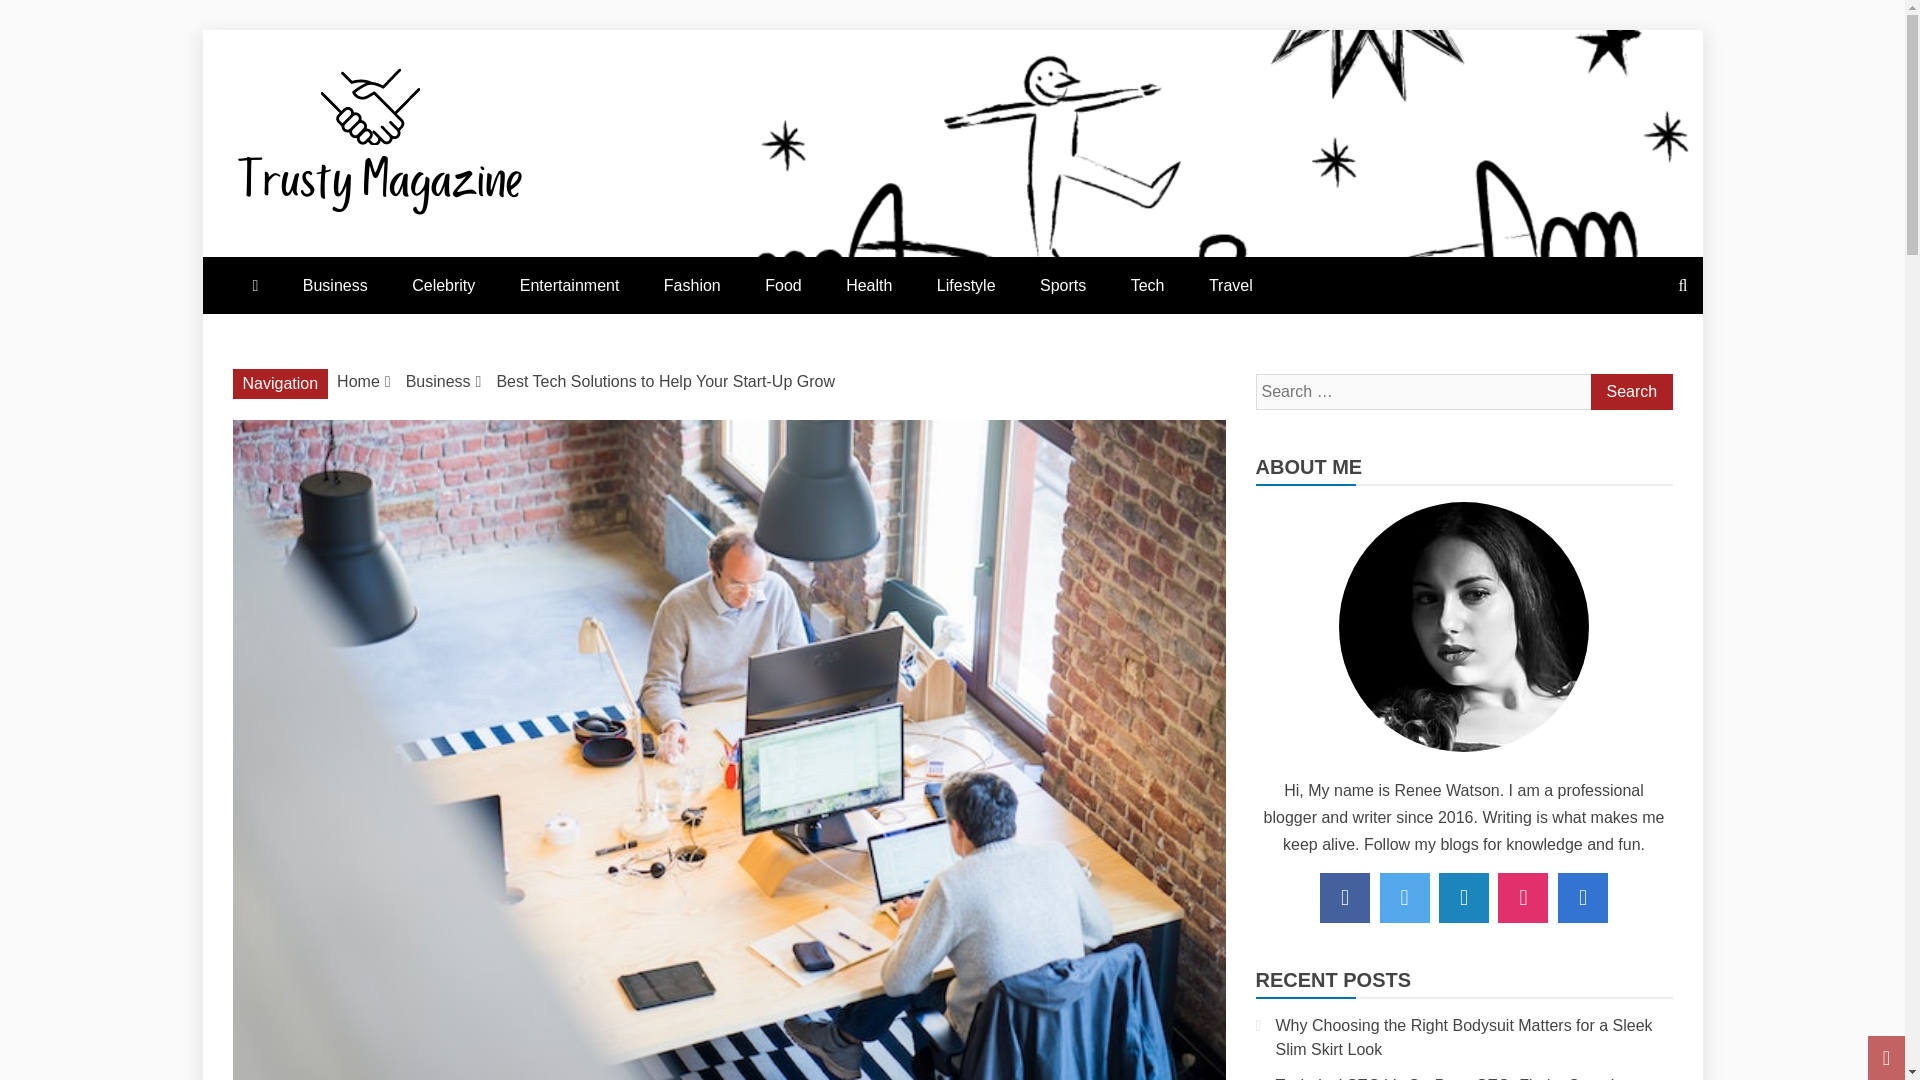 This screenshot has width=1920, height=1080. Describe the element at coordinates (868, 286) in the screenshot. I see `Health` at that location.